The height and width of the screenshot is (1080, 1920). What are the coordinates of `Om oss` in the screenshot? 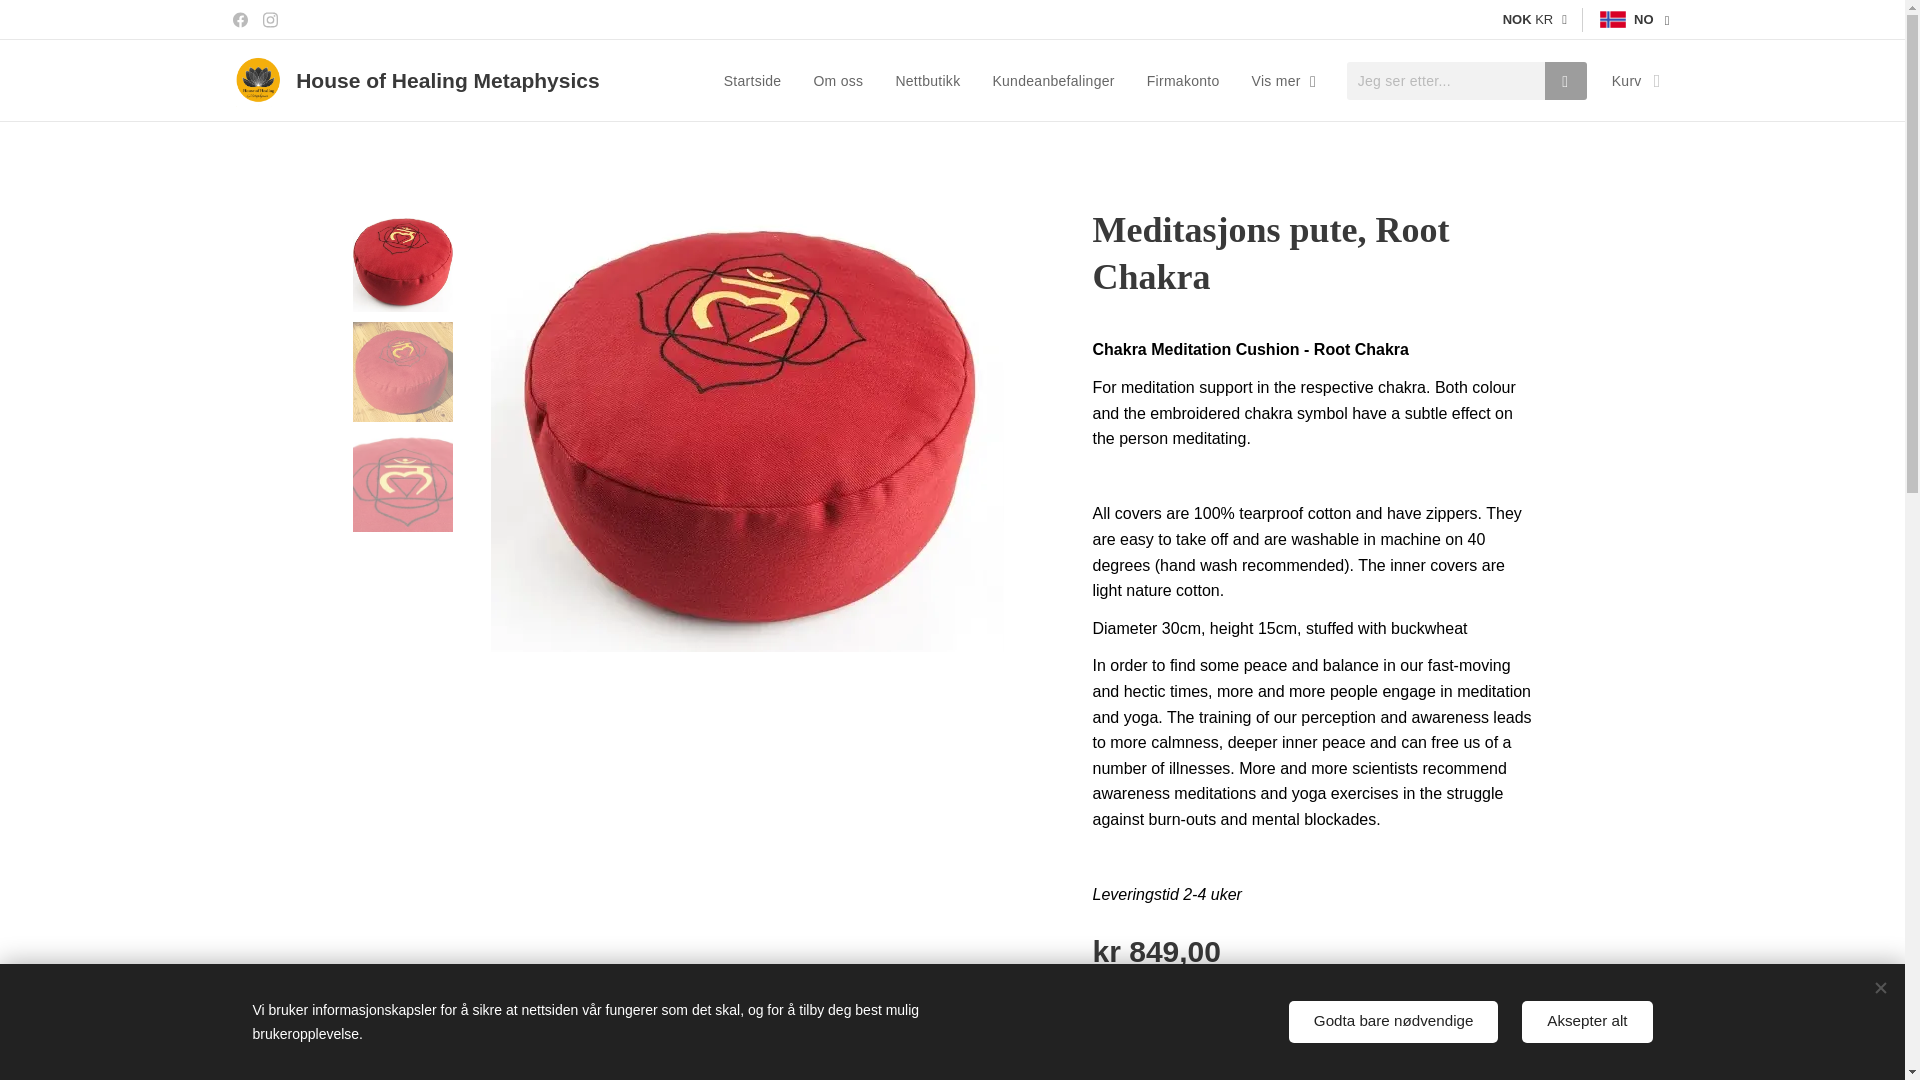 It's located at (838, 80).